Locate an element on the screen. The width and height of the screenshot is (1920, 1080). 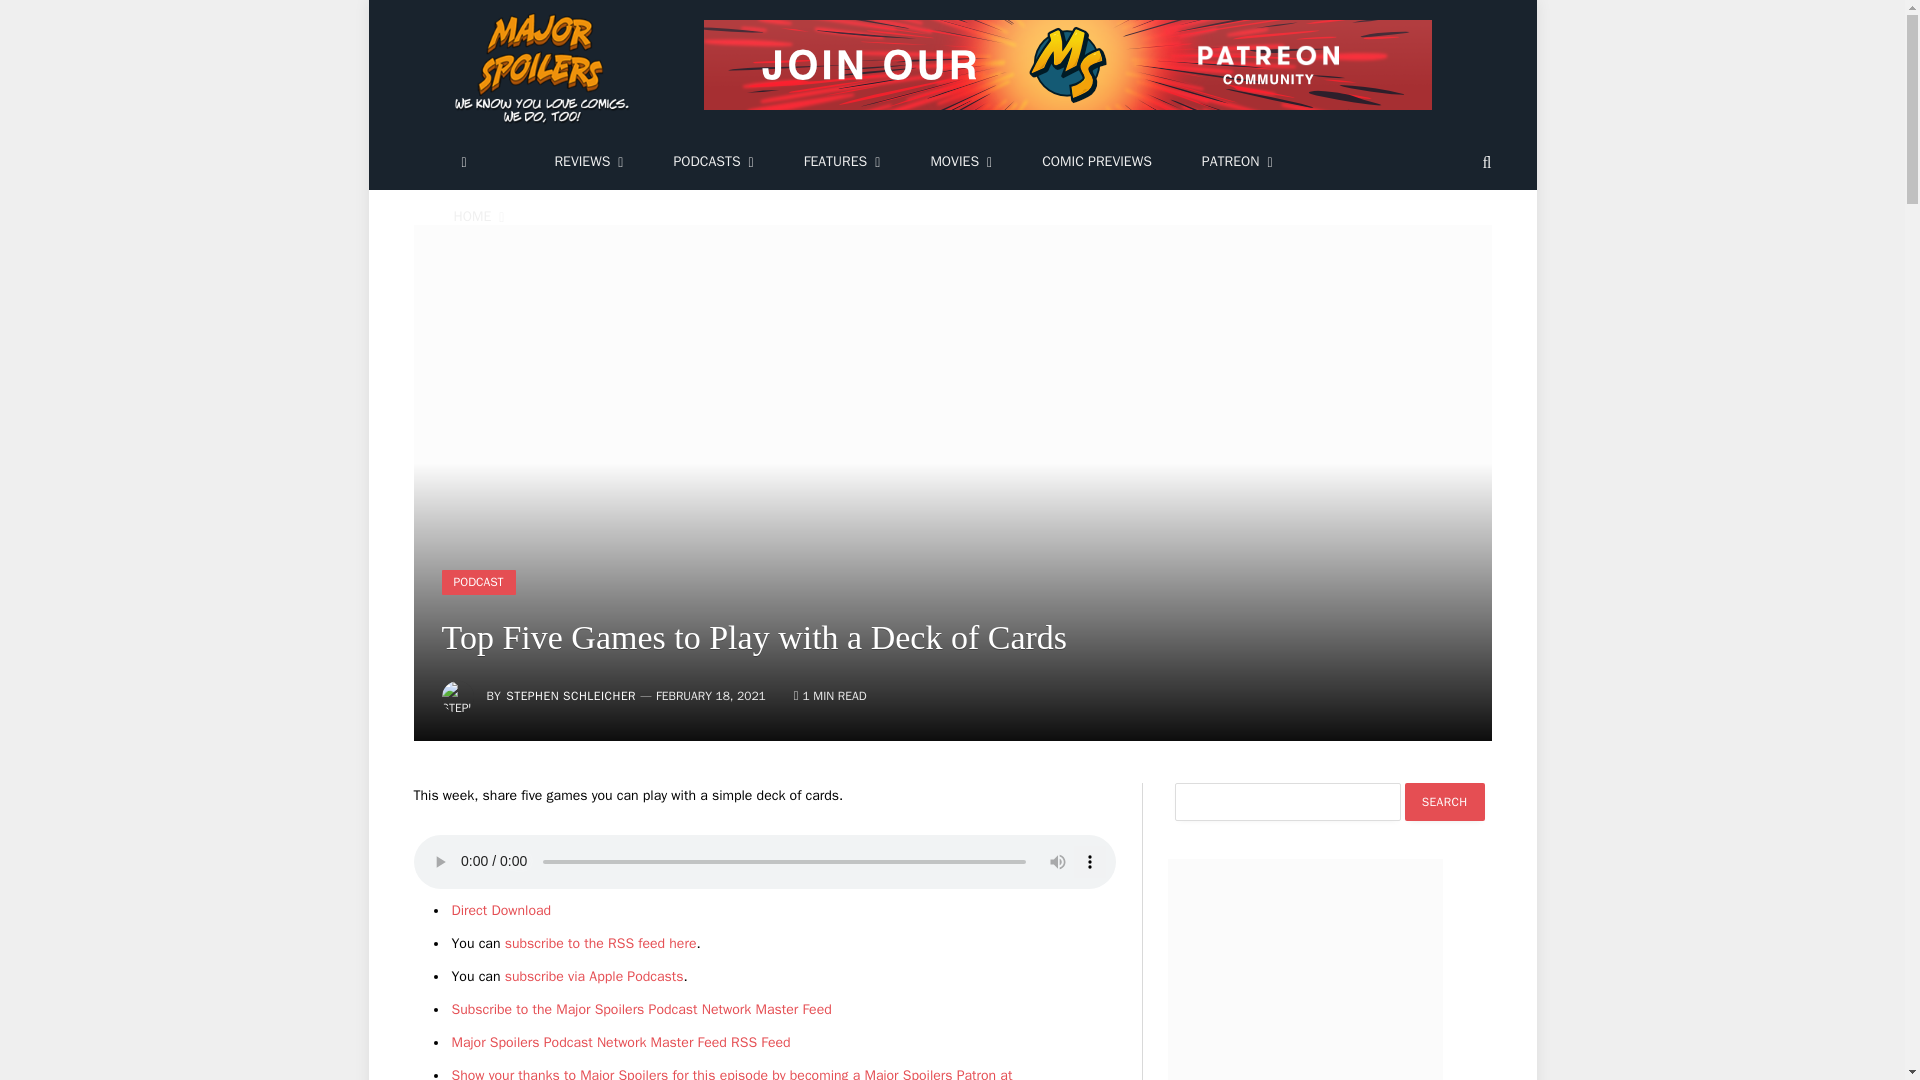
Top Five iTunes Feed is located at coordinates (594, 976).